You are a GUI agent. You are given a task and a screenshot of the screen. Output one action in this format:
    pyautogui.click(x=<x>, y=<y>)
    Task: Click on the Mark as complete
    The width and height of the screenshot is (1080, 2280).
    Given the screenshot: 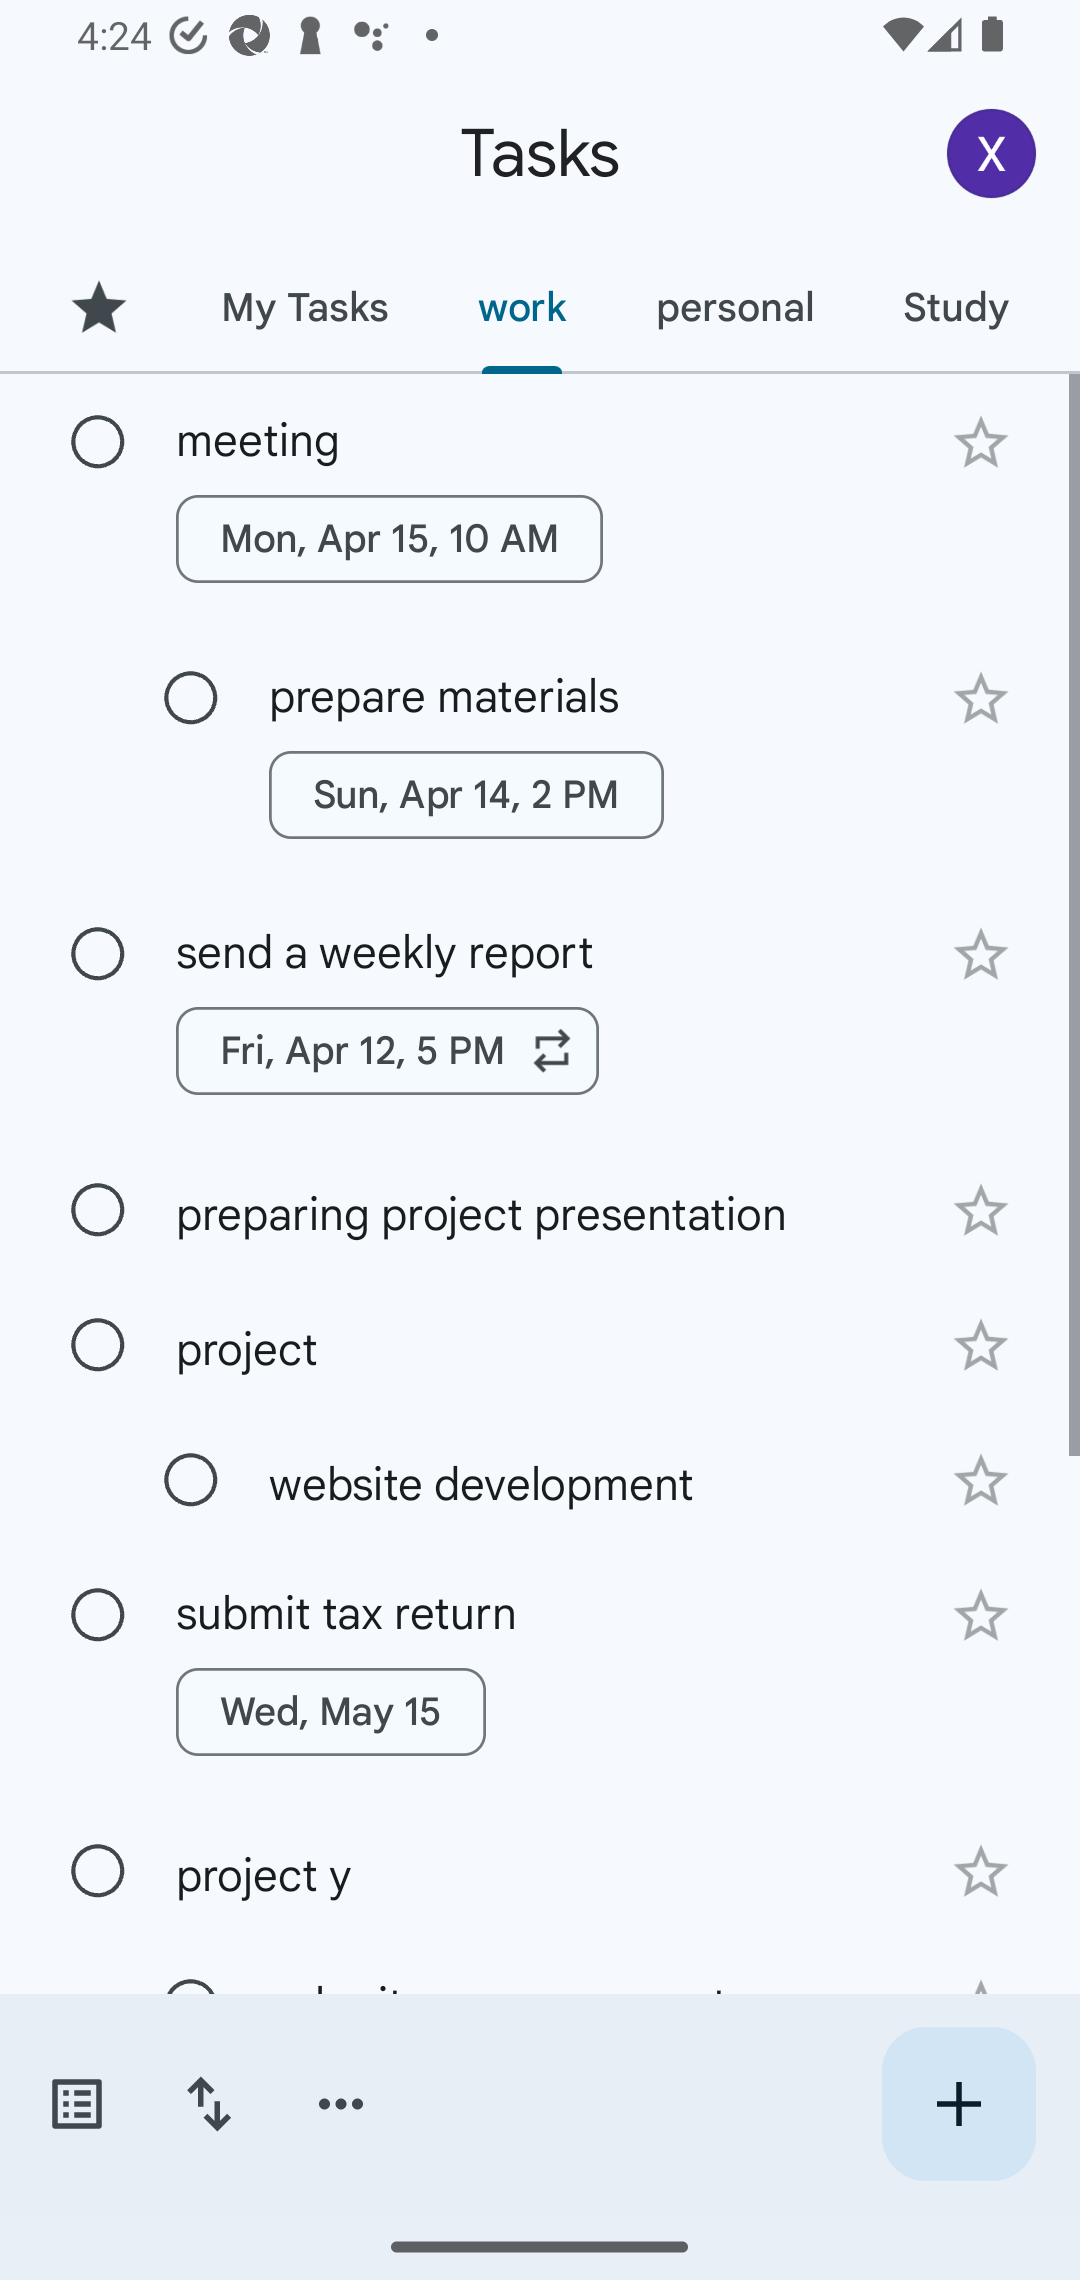 What is the action you would take?
    pyautogui.click(x=98, y=954)
    